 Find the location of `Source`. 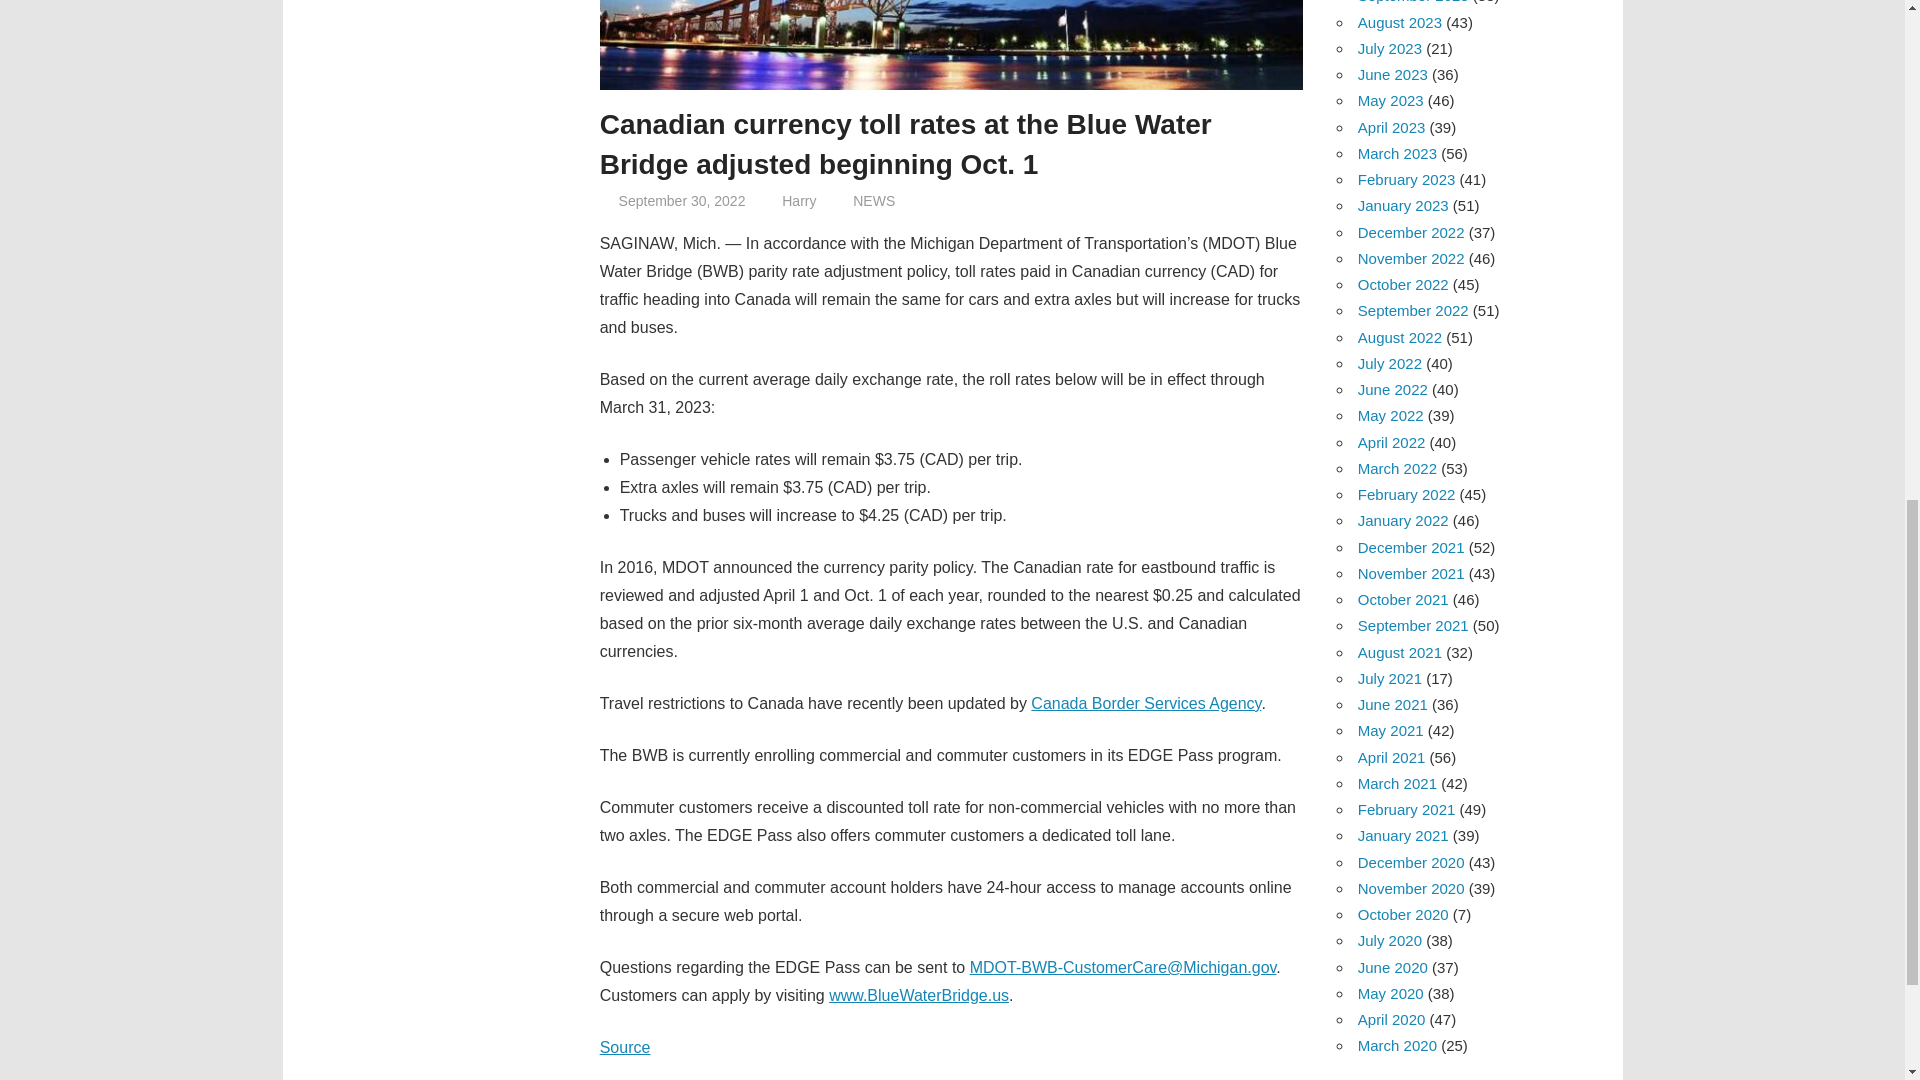

Source is located at coordinates (624, 1047).